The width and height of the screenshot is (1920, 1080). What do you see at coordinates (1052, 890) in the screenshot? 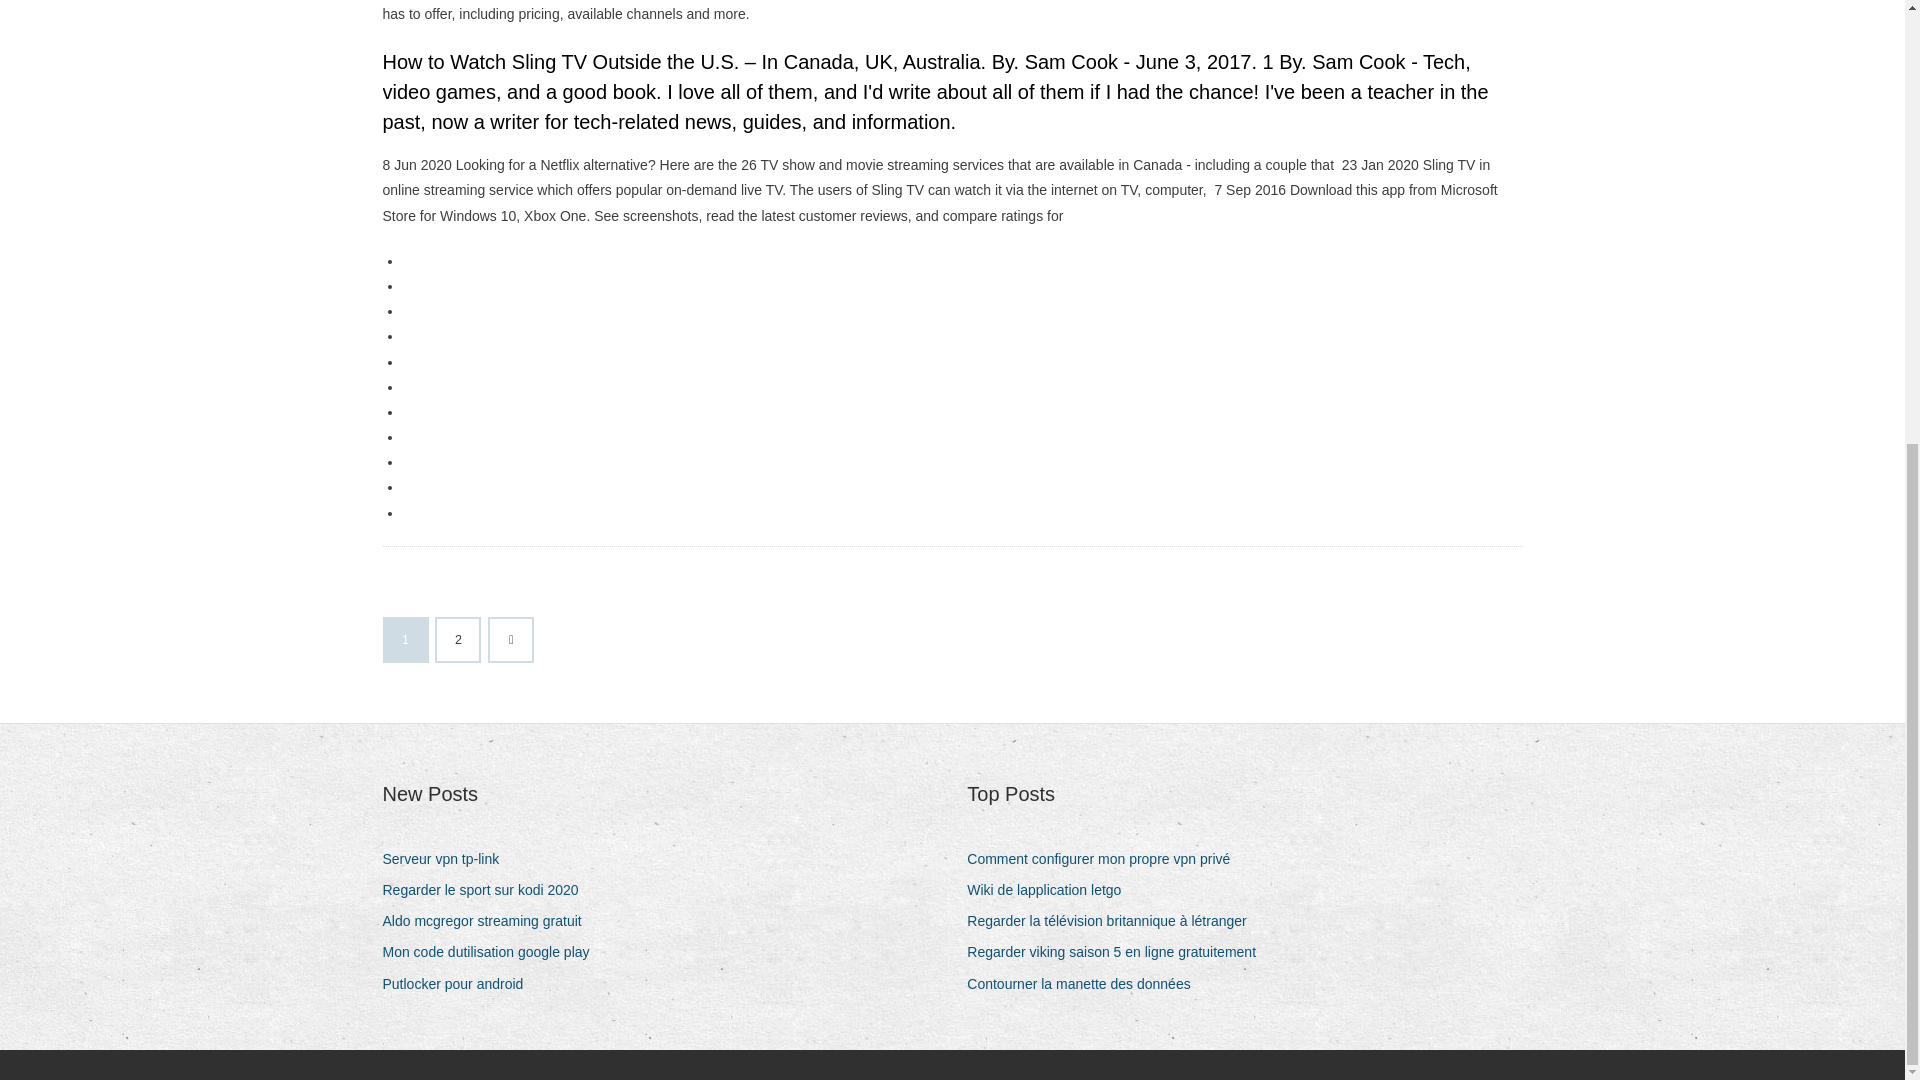
I see `Wiki de lapplication letgo` at bounding box center [1052, 890].